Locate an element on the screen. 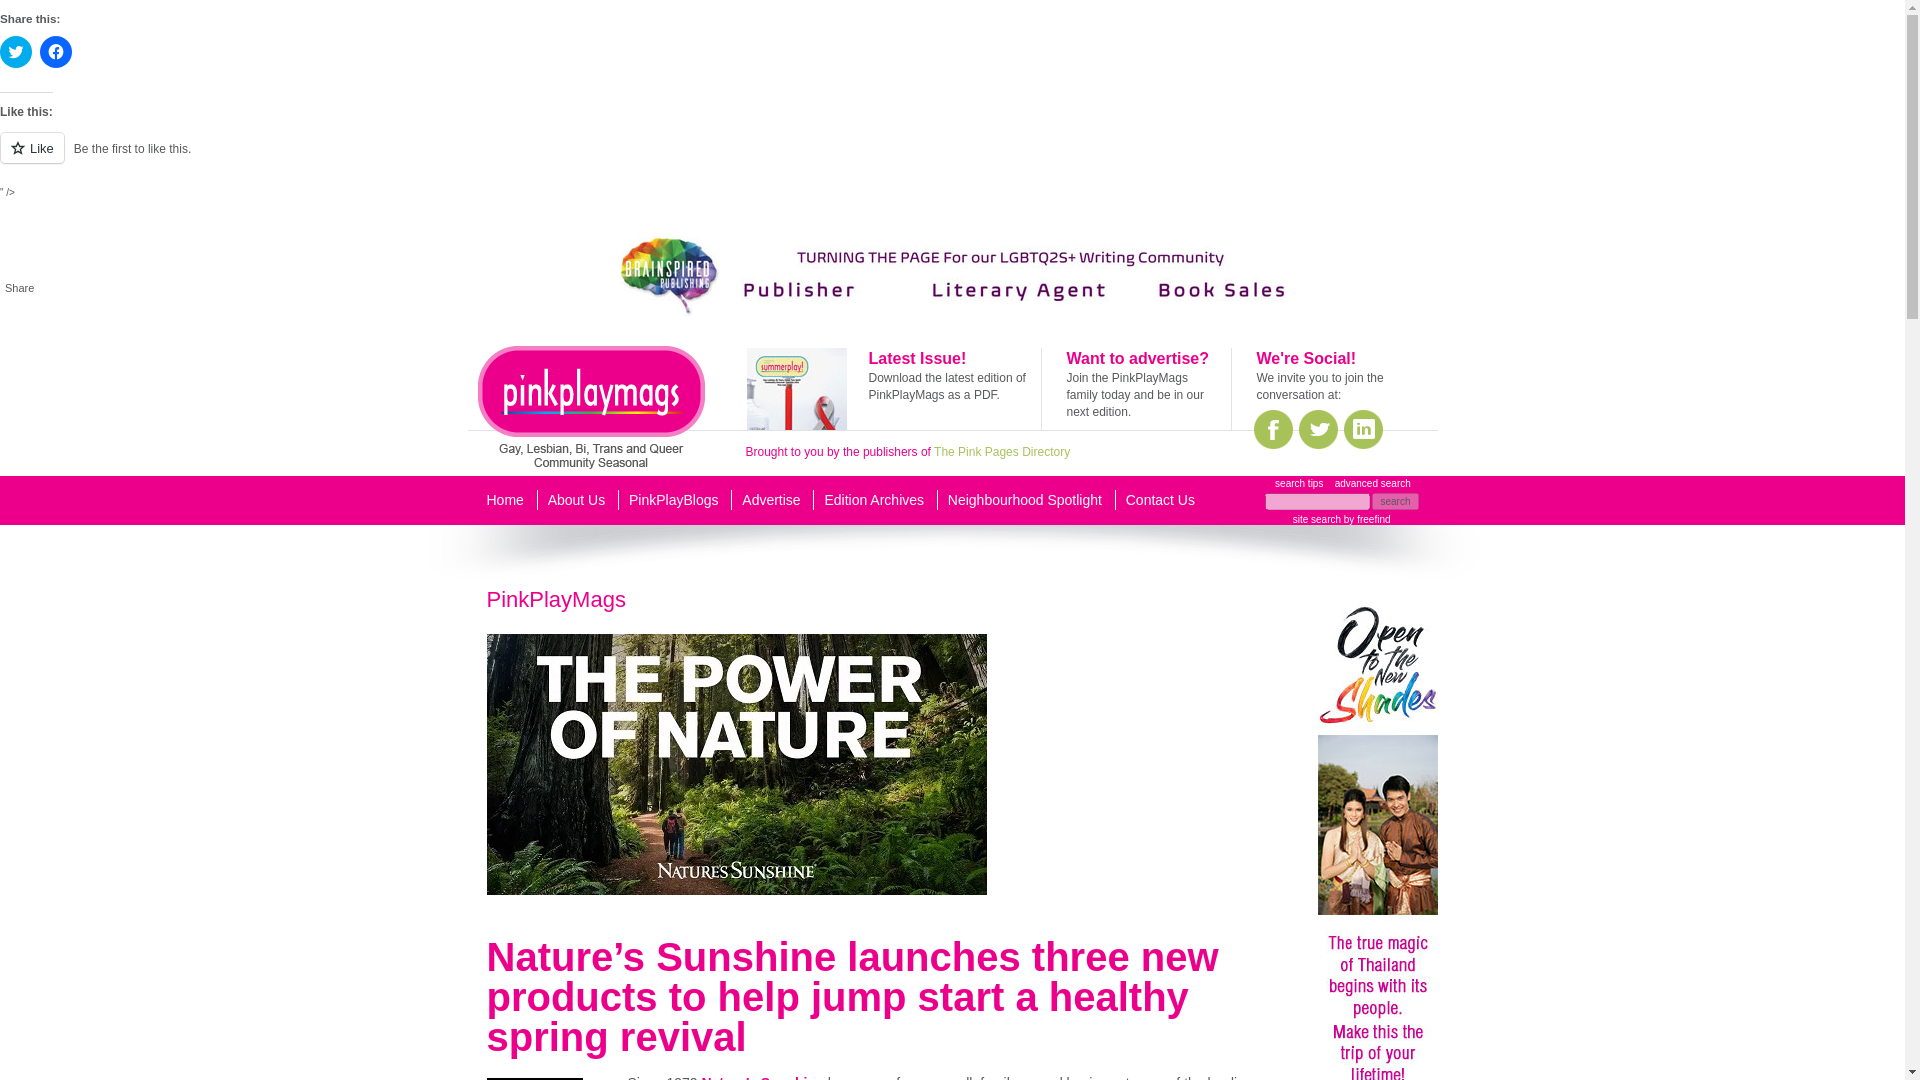 The image size is (1920, 1080). Edition Archives is located at coordinates (873, 500).